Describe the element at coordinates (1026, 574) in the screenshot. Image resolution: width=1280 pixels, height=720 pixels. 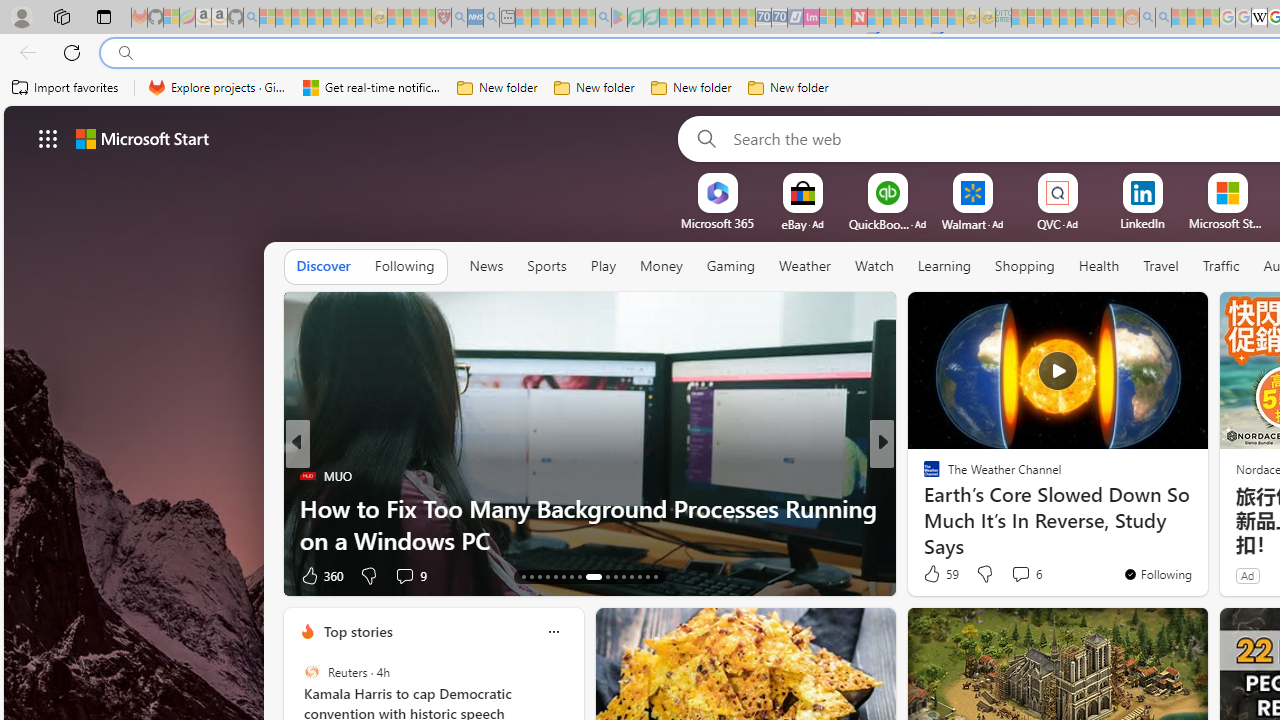
I see `View comments 2 Comment` at that location.